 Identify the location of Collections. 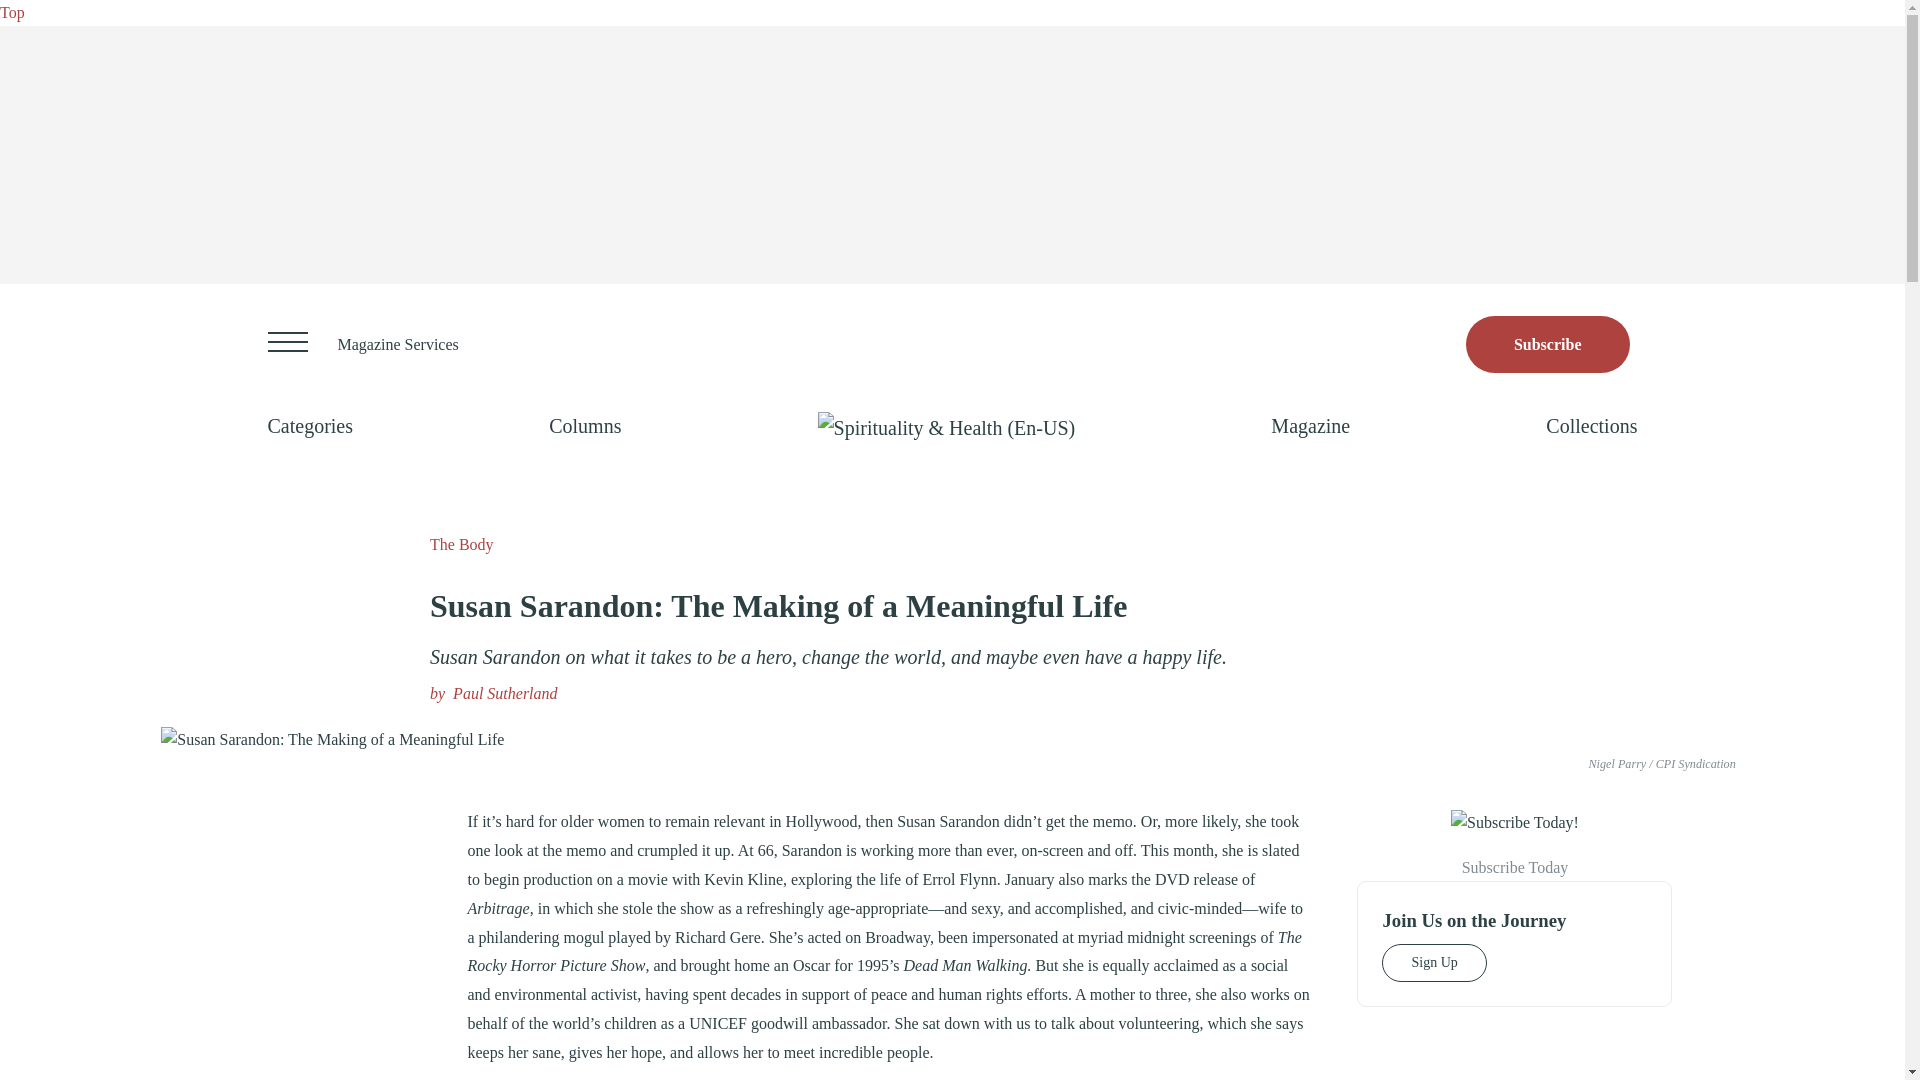
(1591, 426).